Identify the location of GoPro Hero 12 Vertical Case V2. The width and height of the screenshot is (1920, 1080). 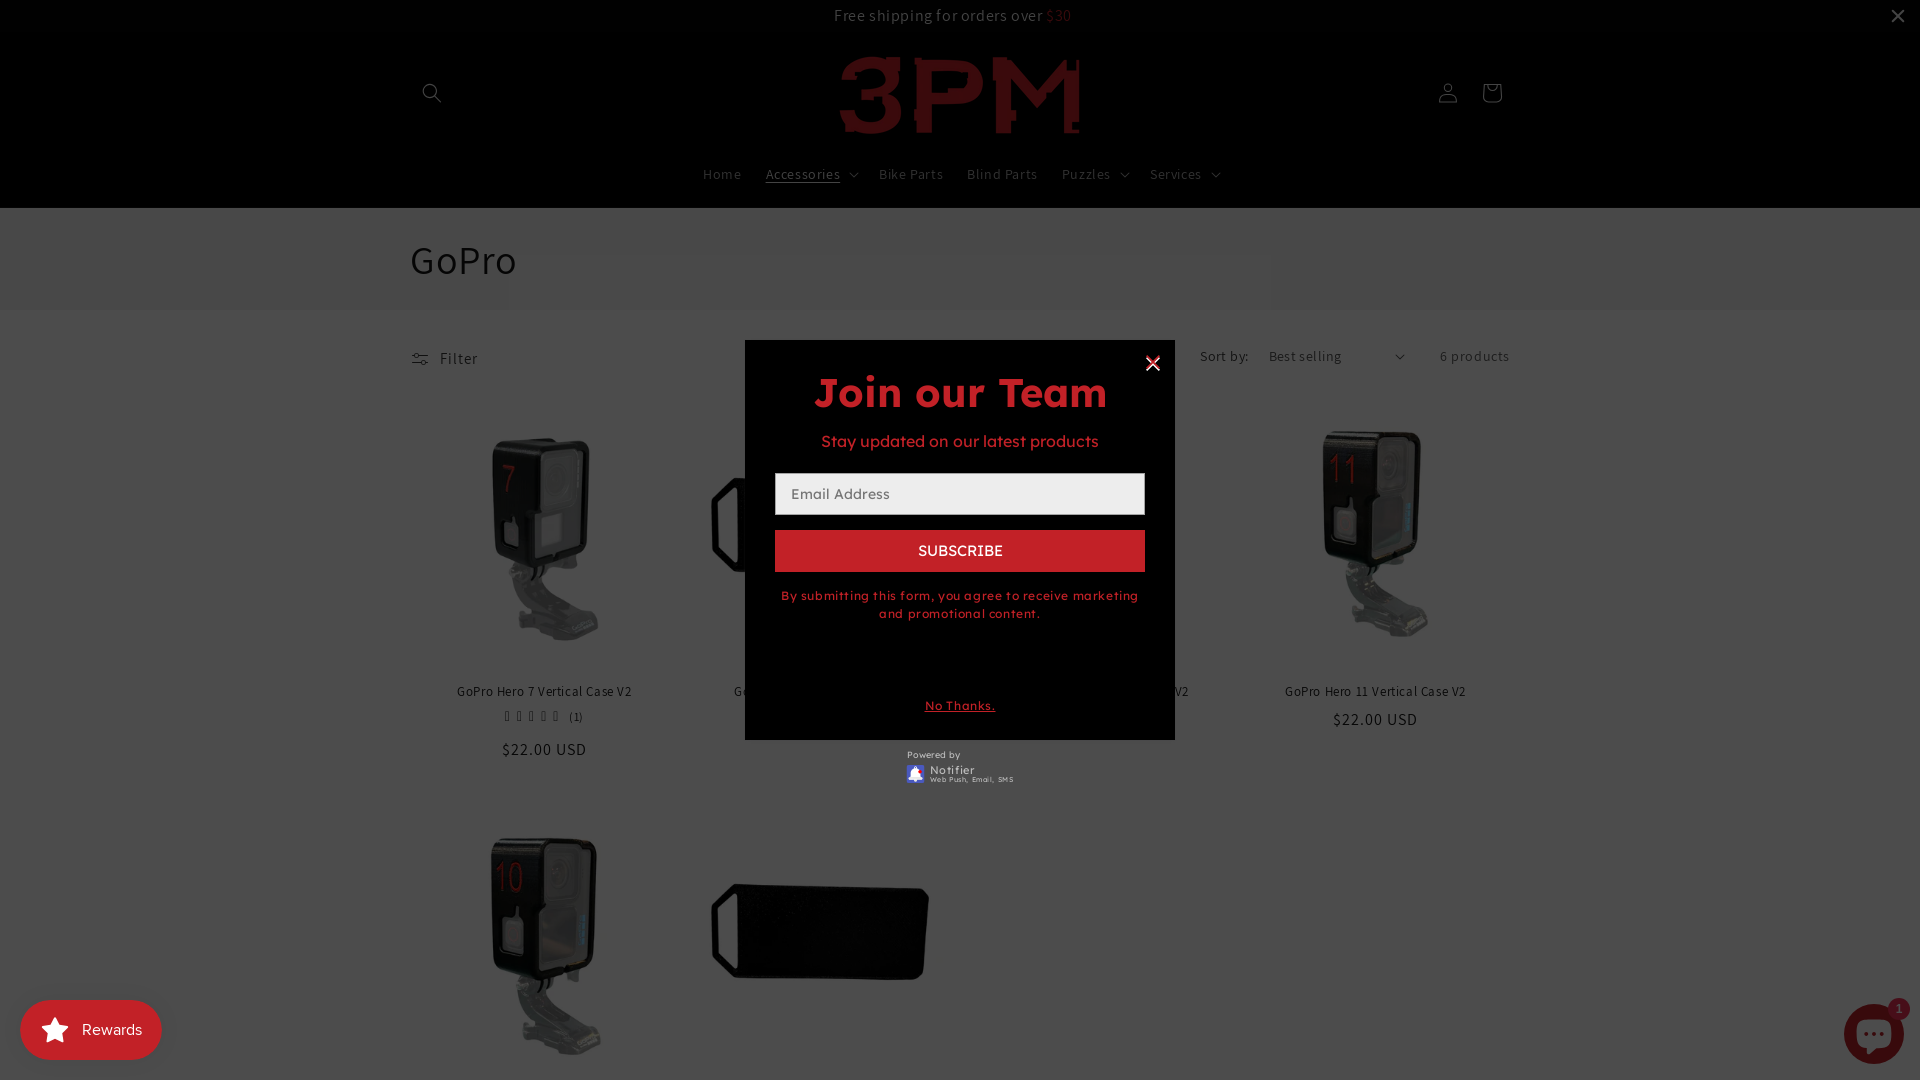
(1098, 692).